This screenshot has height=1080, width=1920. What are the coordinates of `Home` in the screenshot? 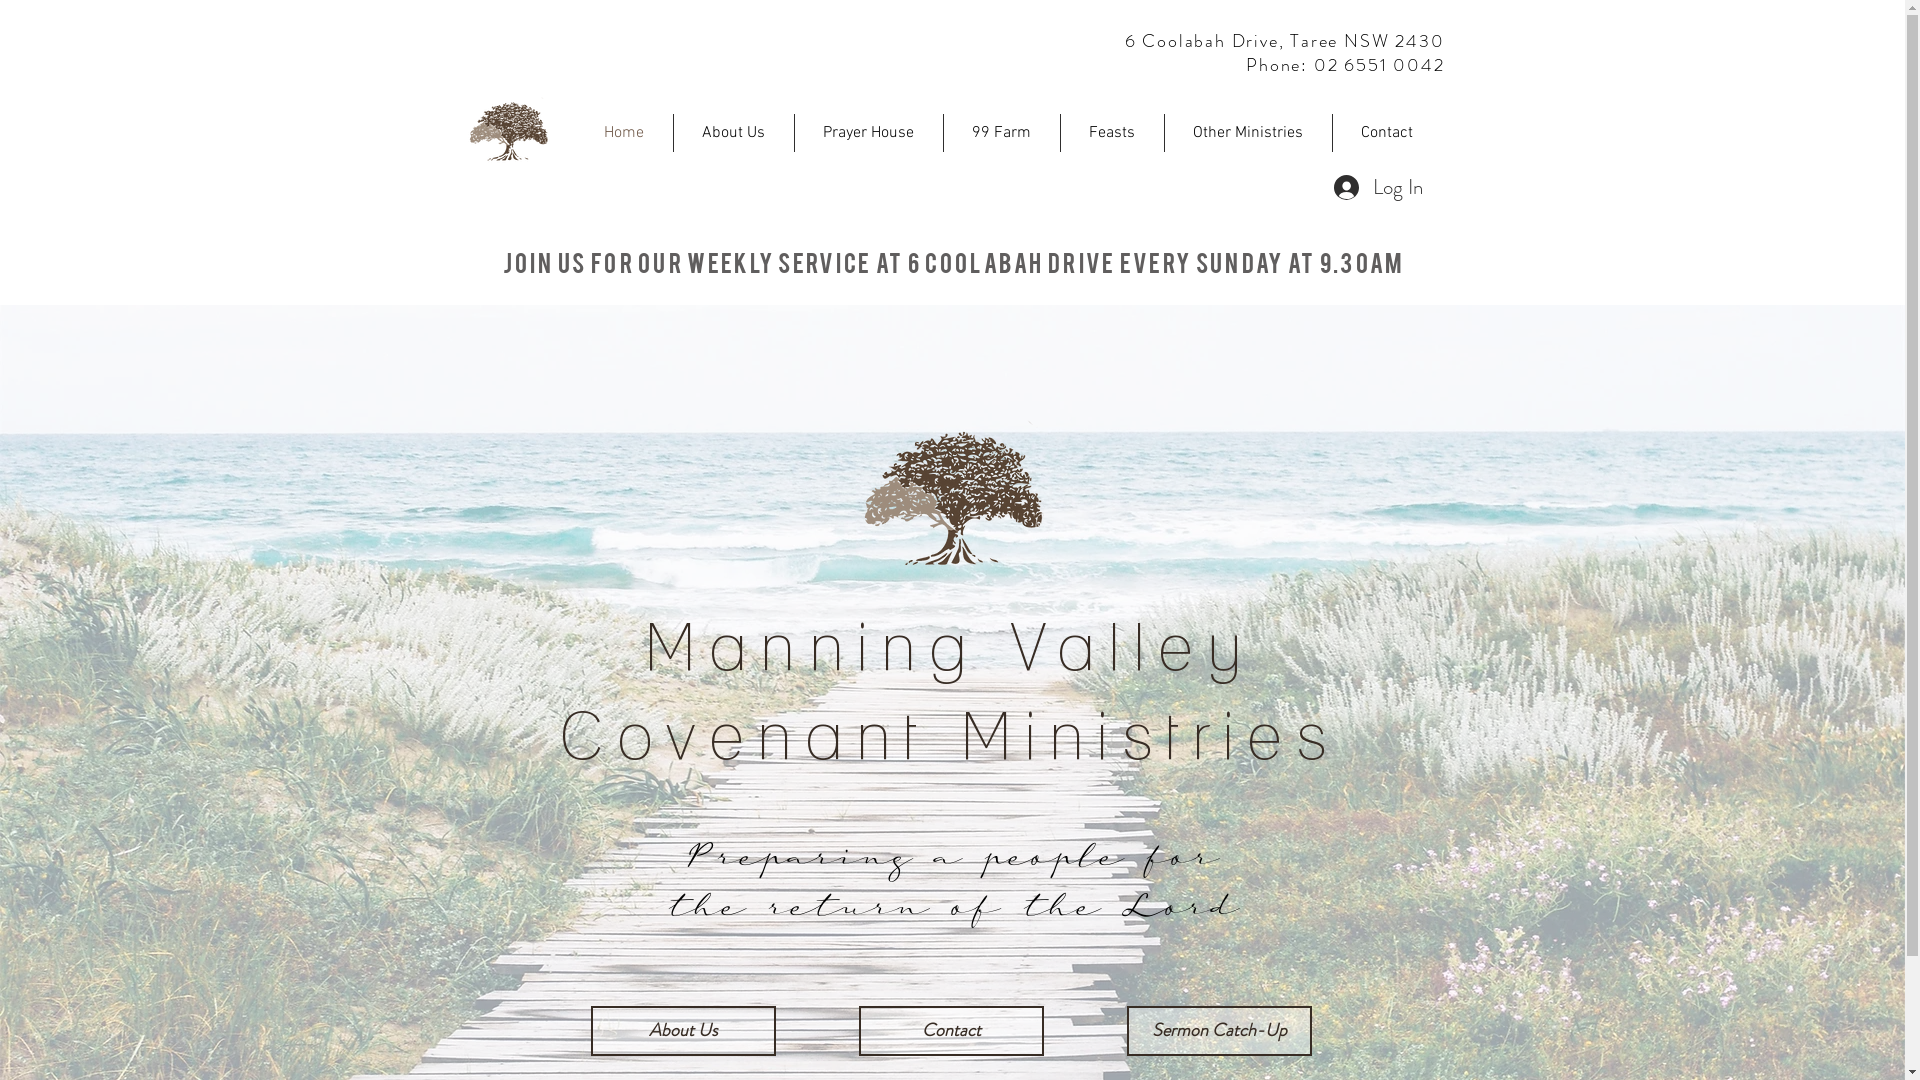 It's located at (623, 133).